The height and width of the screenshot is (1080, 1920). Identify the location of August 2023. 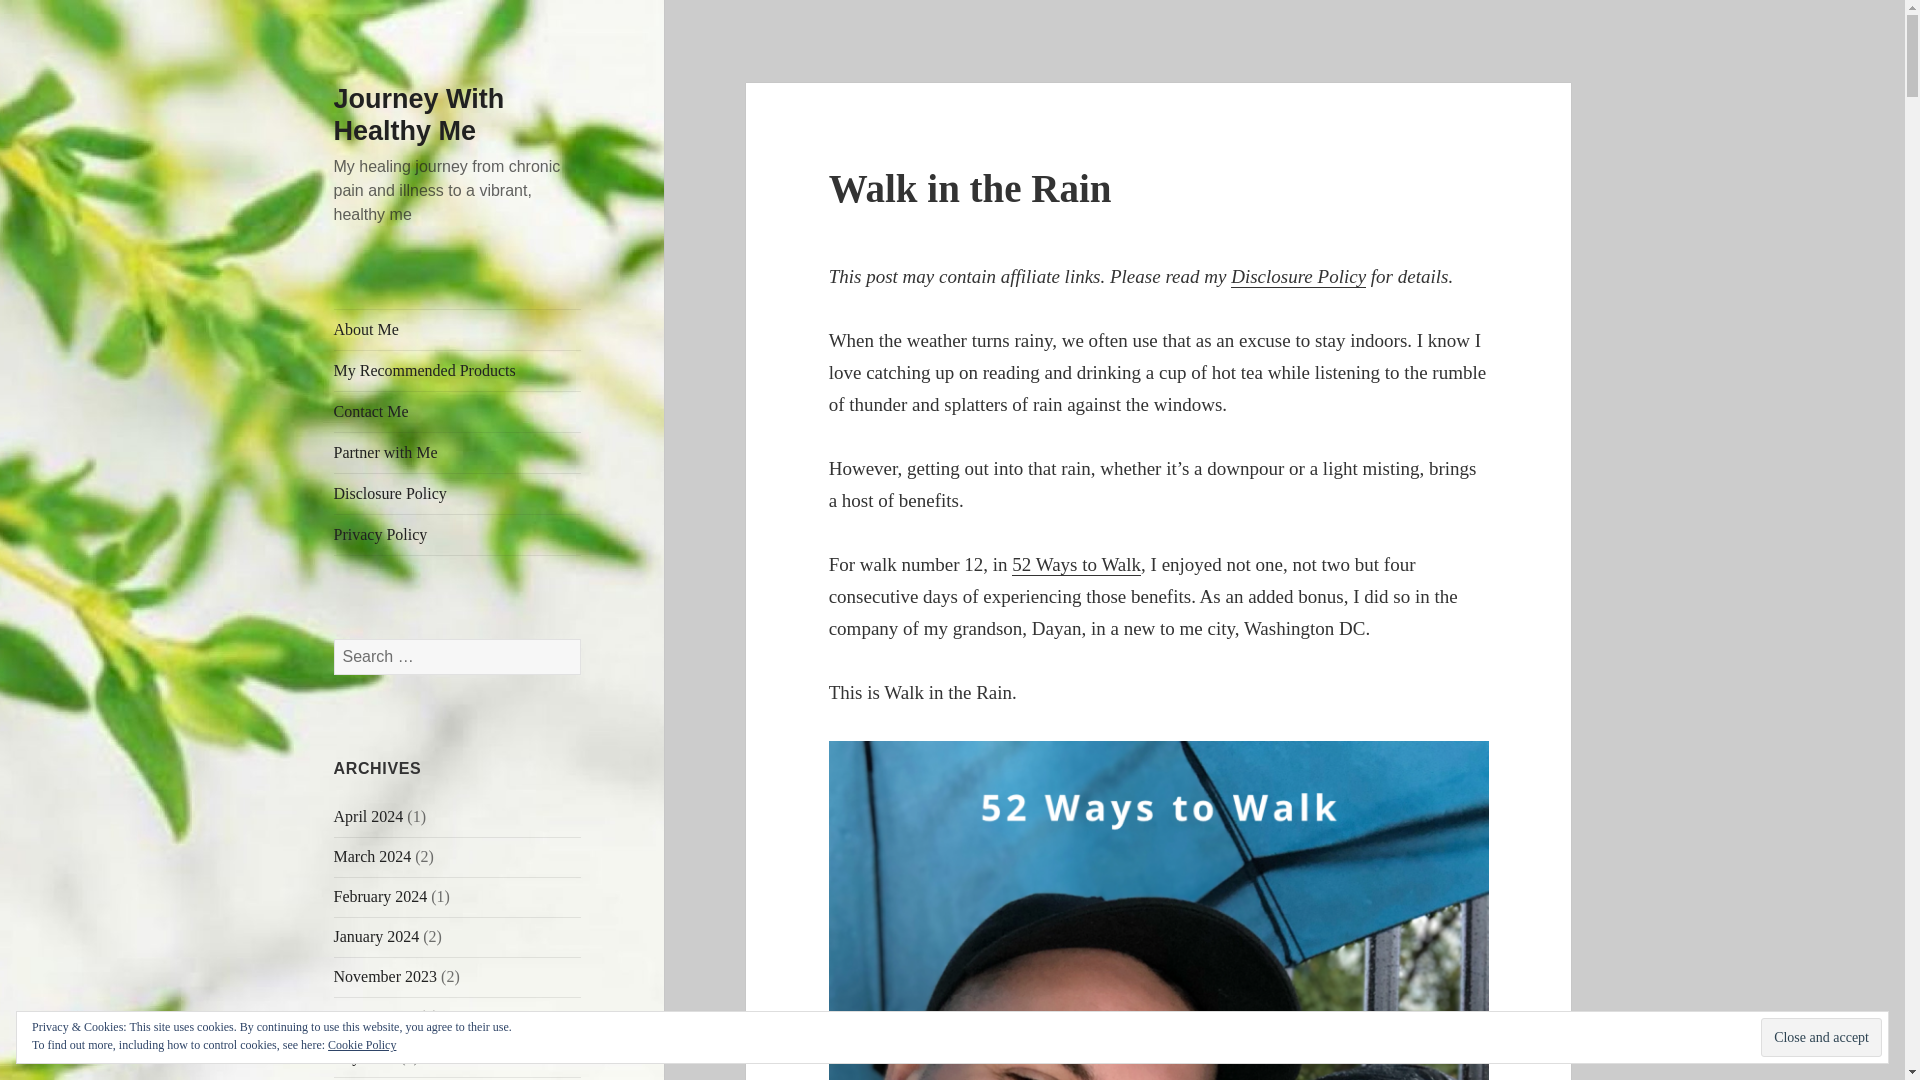
(375, 1016).